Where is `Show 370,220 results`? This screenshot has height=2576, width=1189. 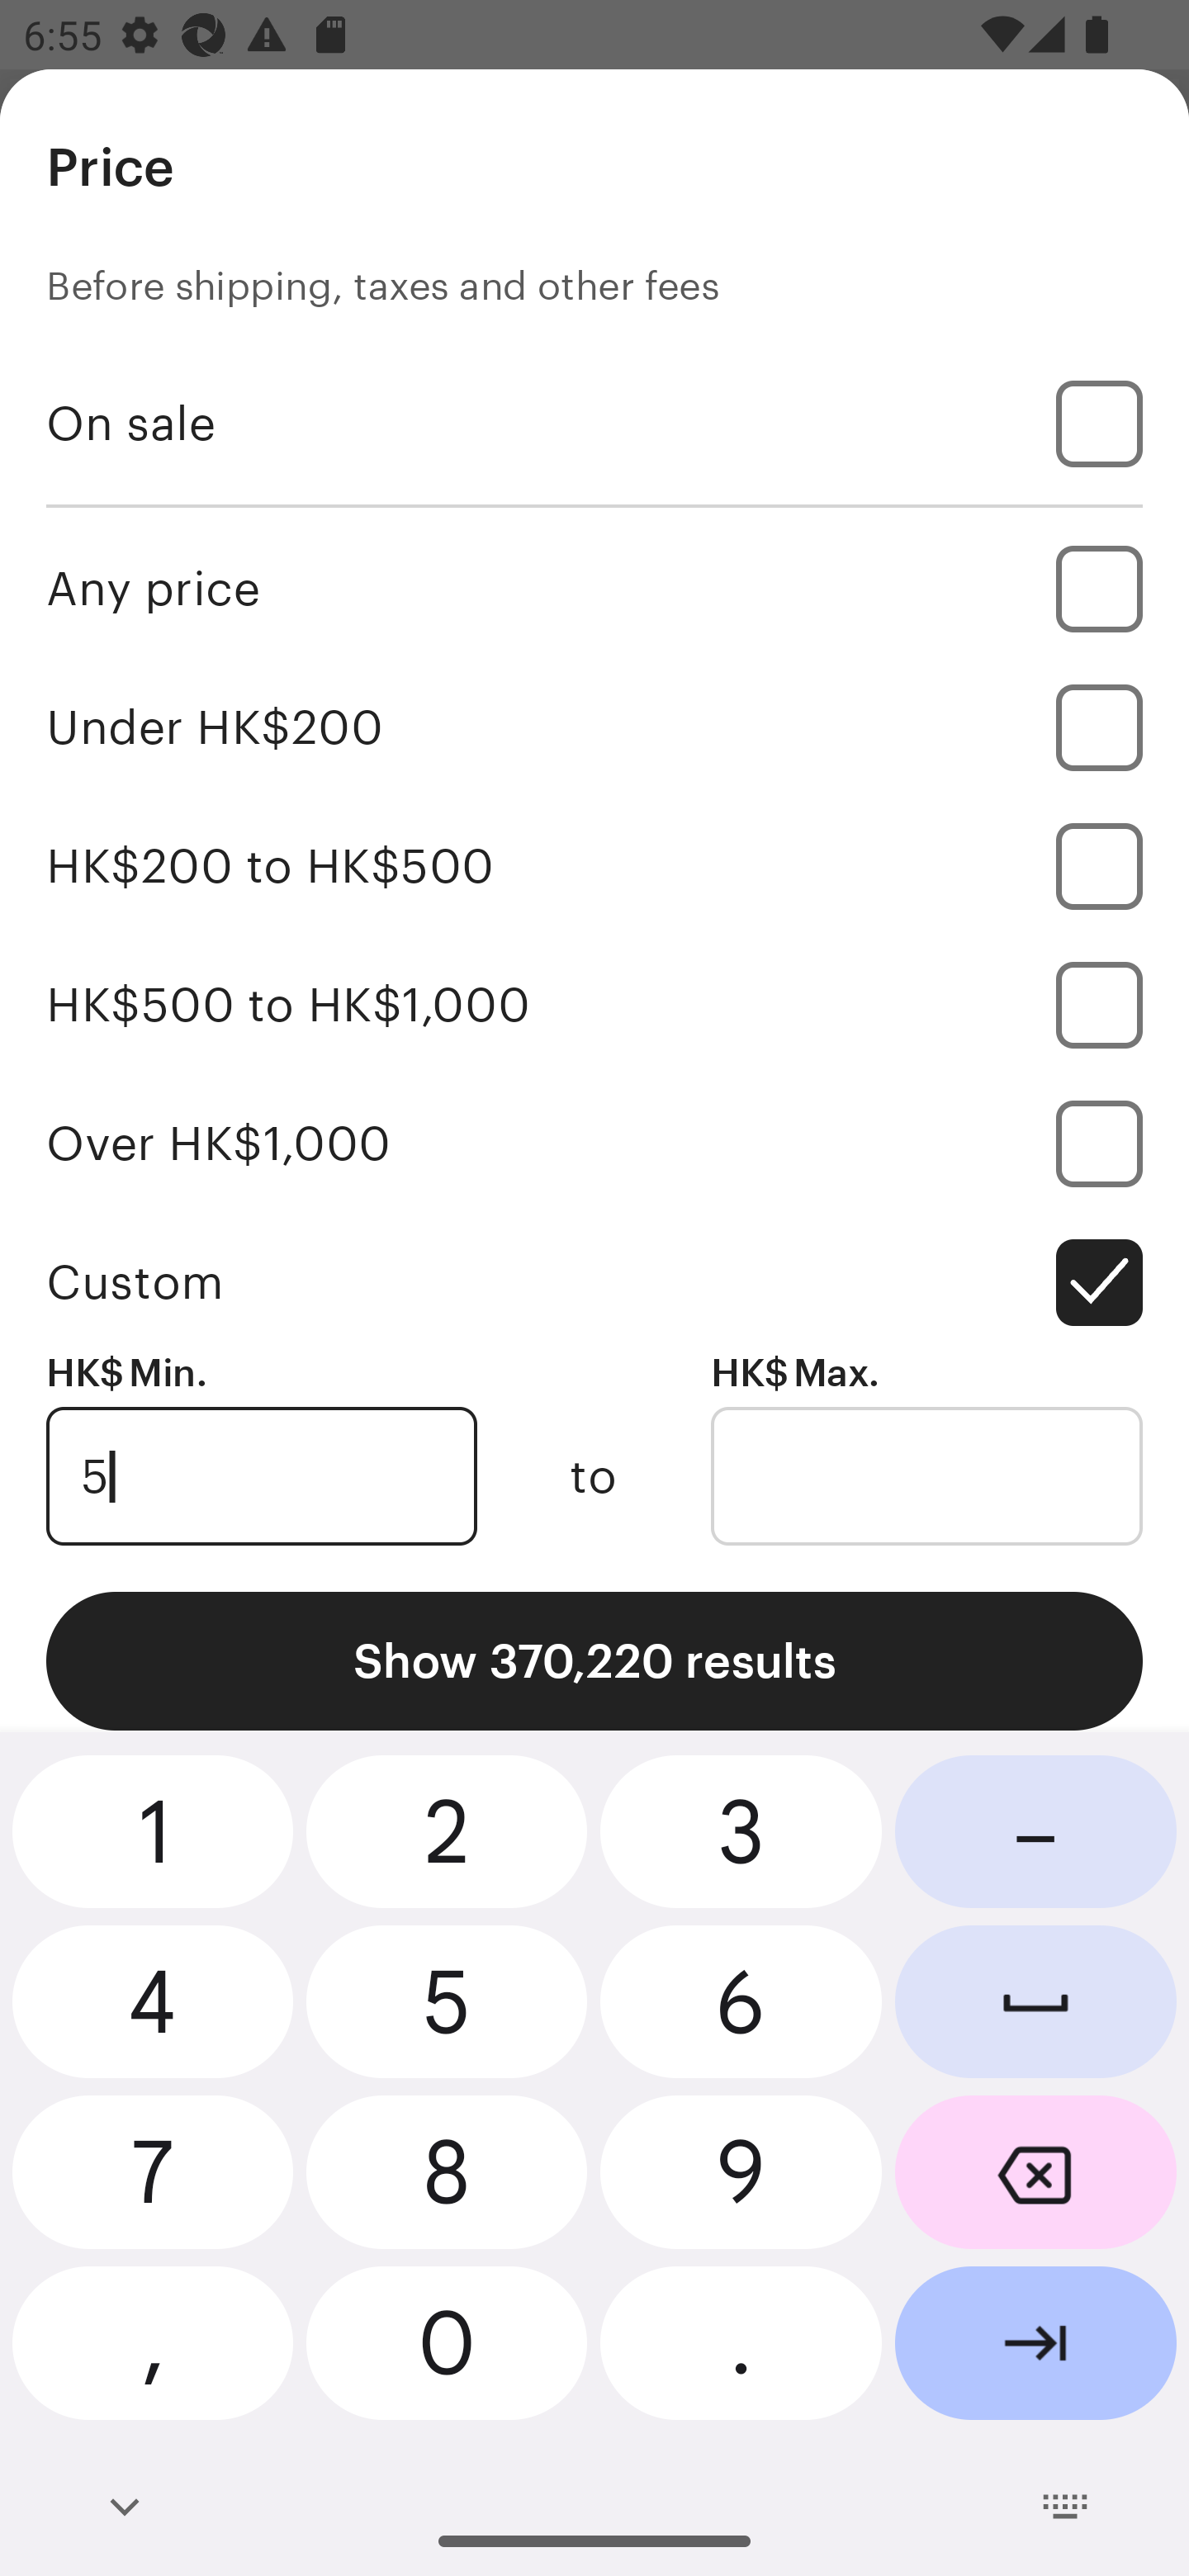
Show 370,220 results is located at coordinates (594, 1661).